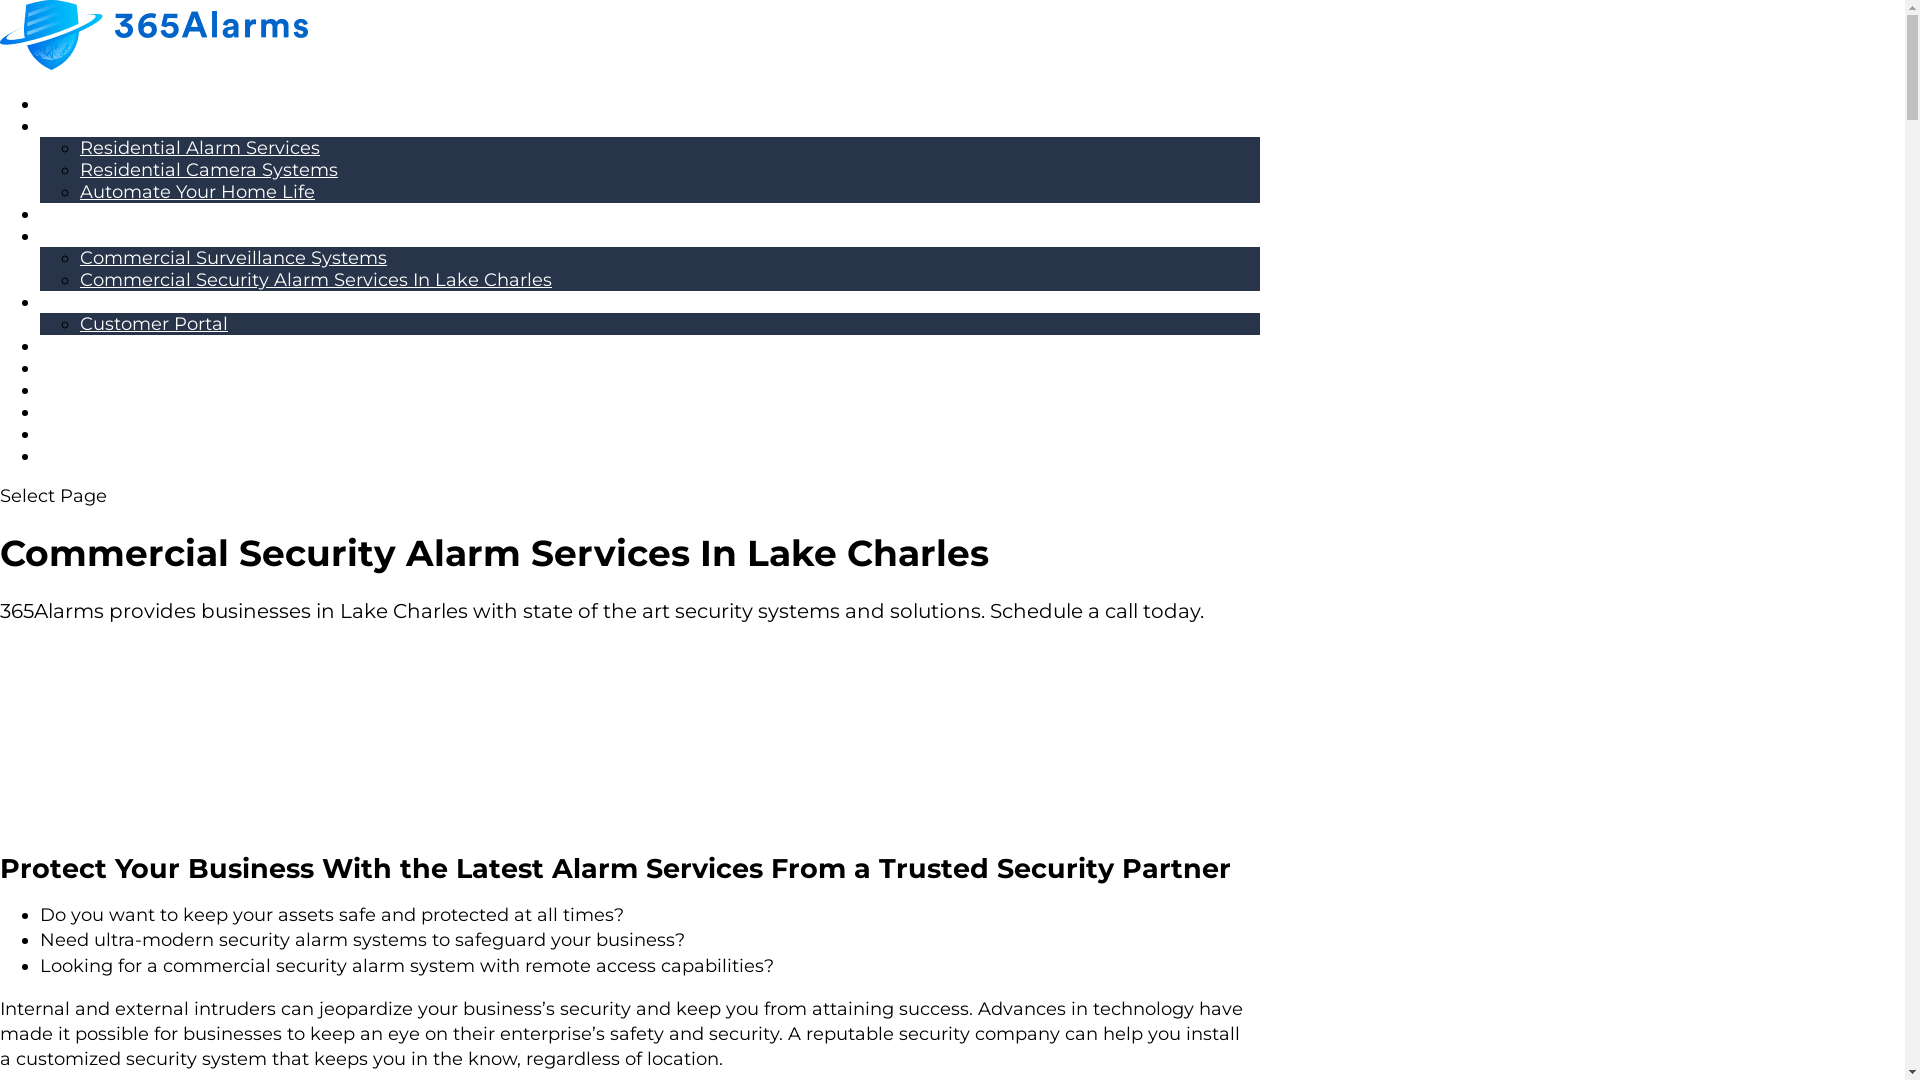 The height and width of the screenshot is (1080, 1920). What do you see at coordinates (198, 192) in the screenshot?
I see `Automate Your Home Life` at bounding box center [198, 192].